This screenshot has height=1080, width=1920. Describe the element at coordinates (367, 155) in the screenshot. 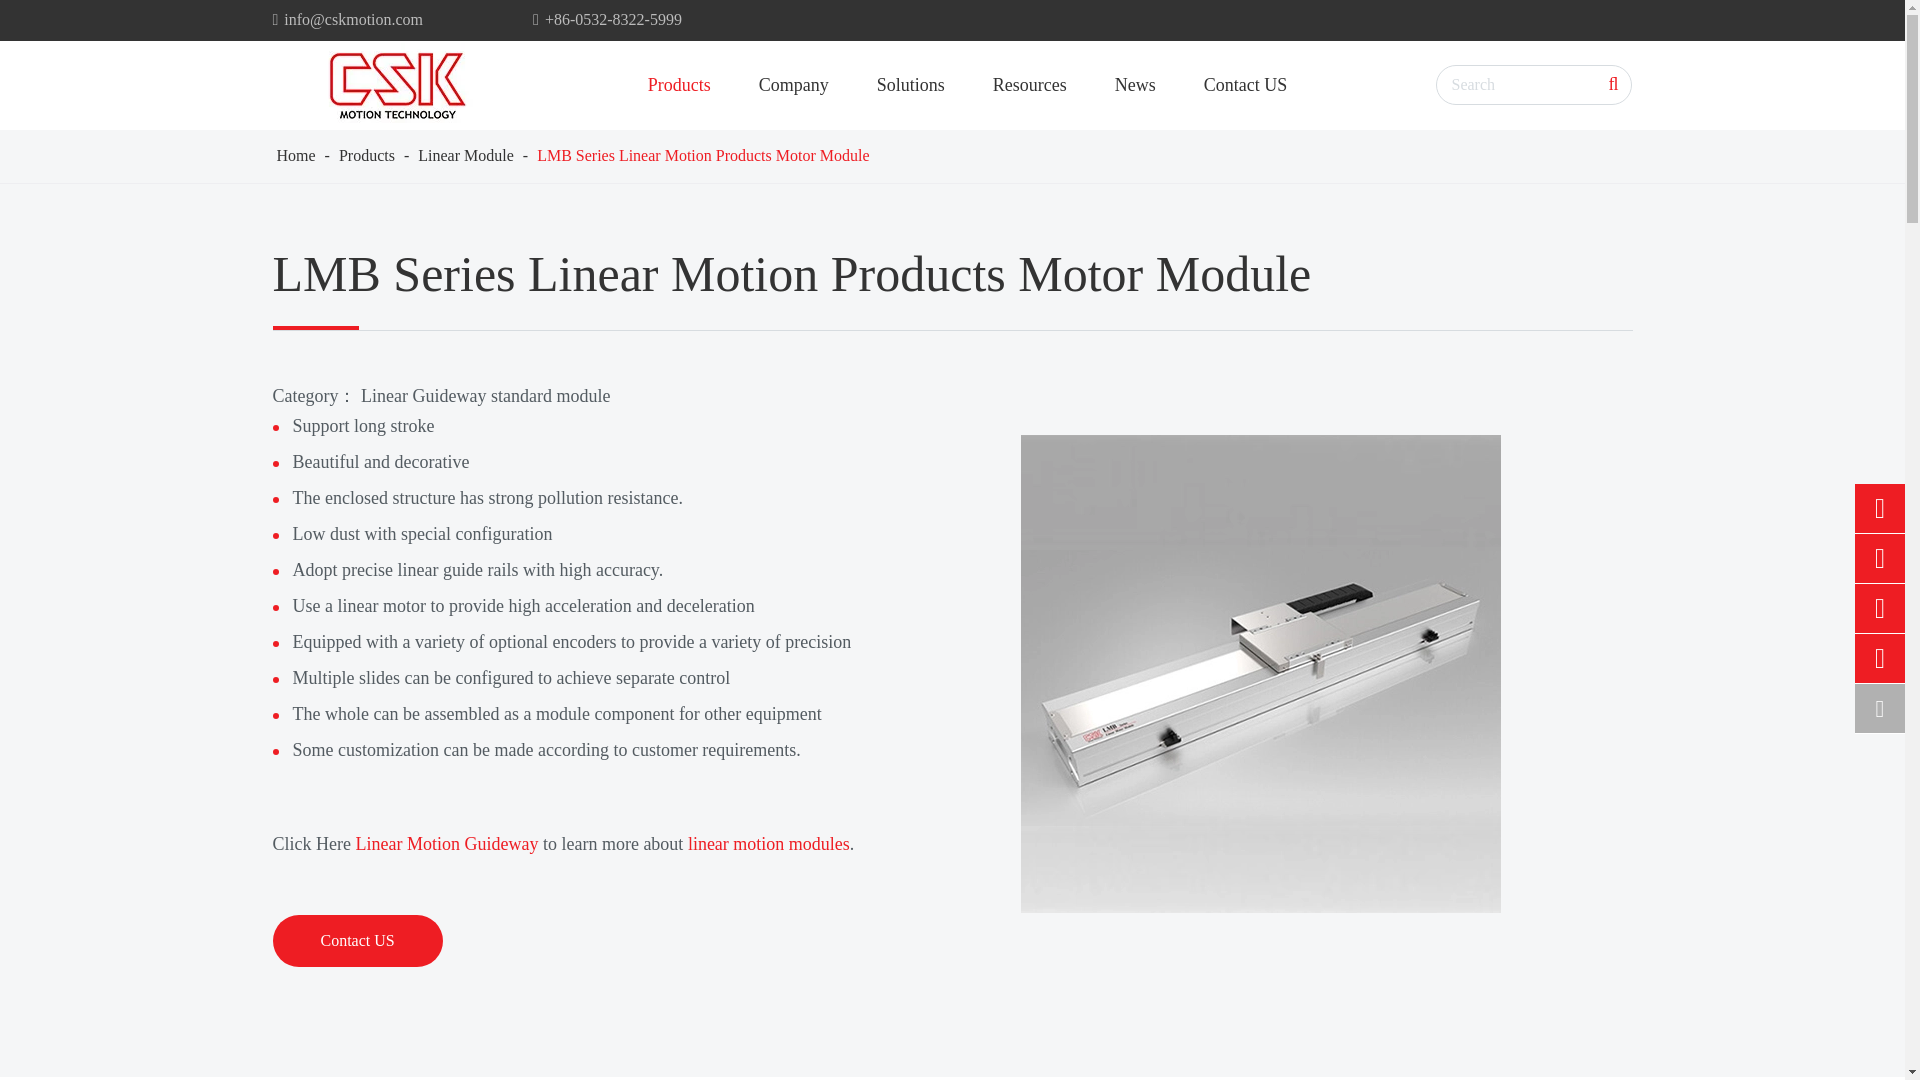

I see `Products` at that location.